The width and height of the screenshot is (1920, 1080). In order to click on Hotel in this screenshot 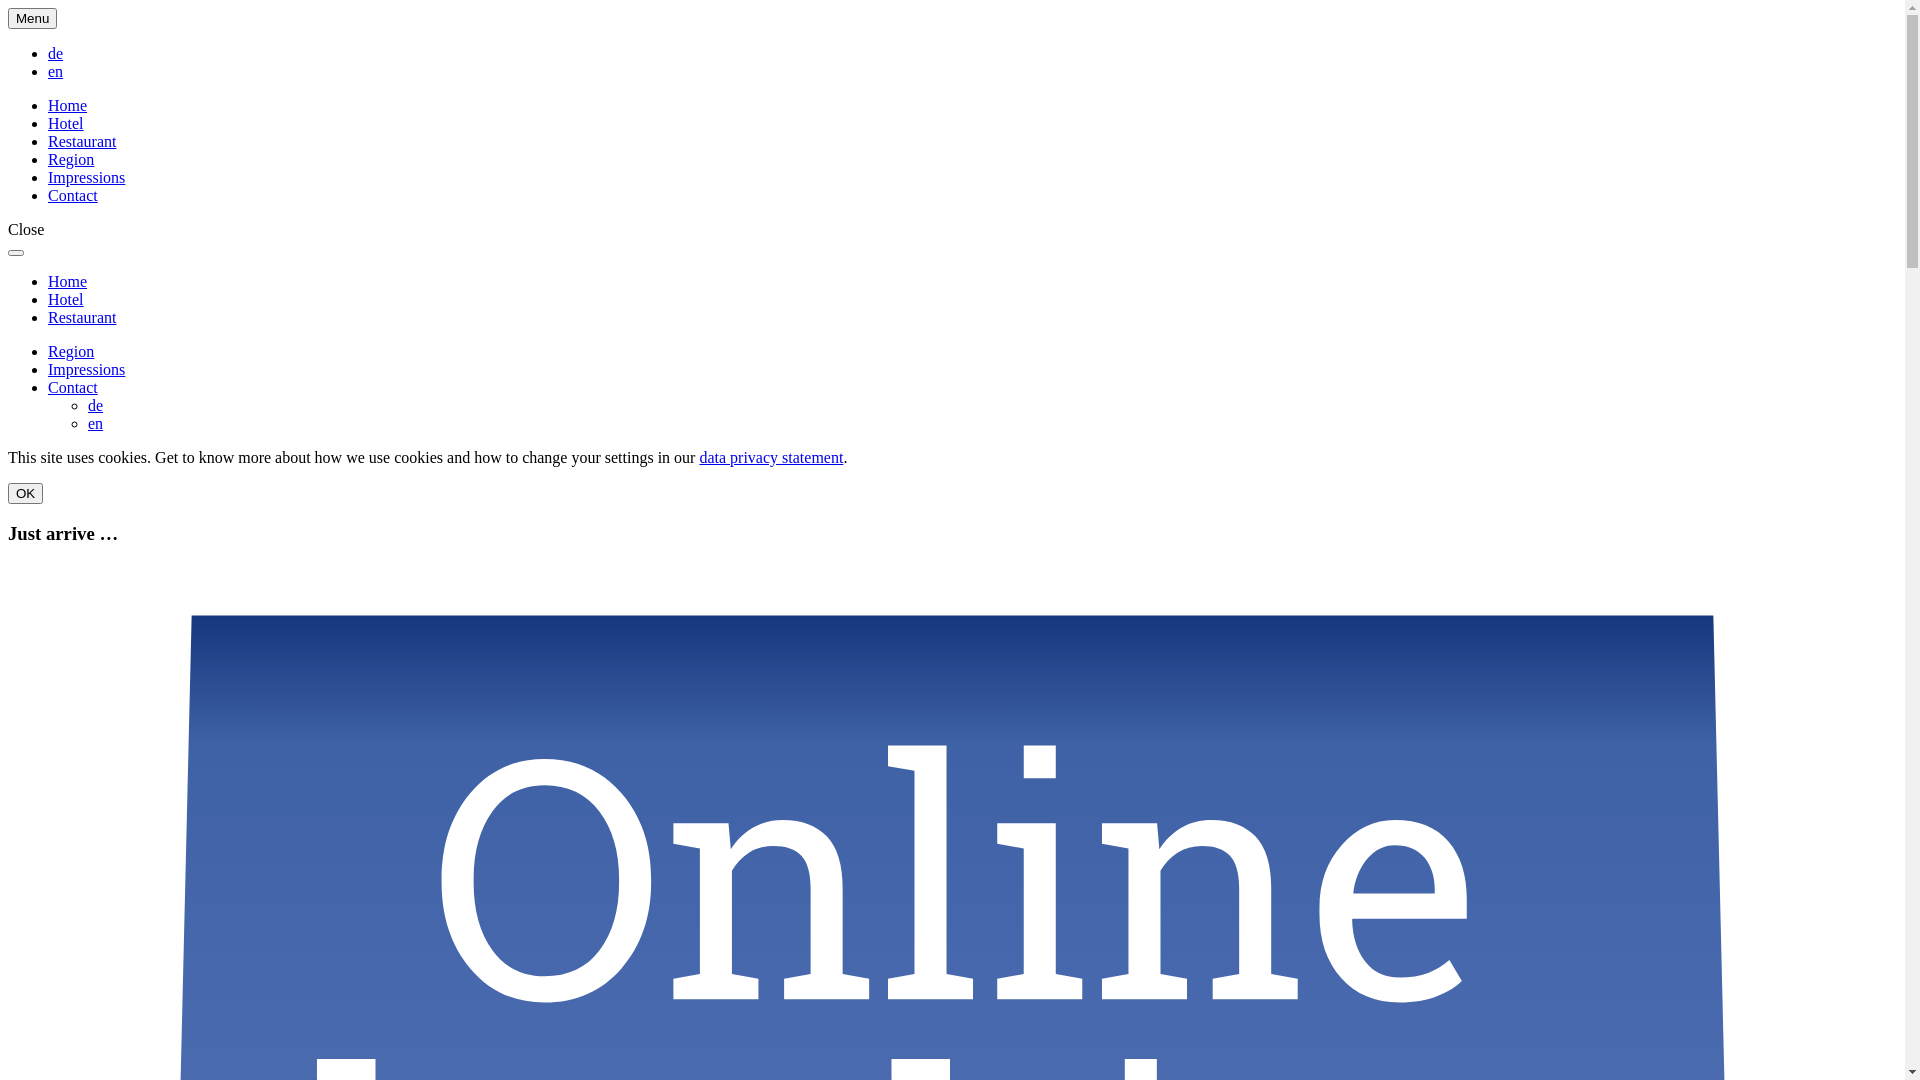, I will do `click(66, 124)`.